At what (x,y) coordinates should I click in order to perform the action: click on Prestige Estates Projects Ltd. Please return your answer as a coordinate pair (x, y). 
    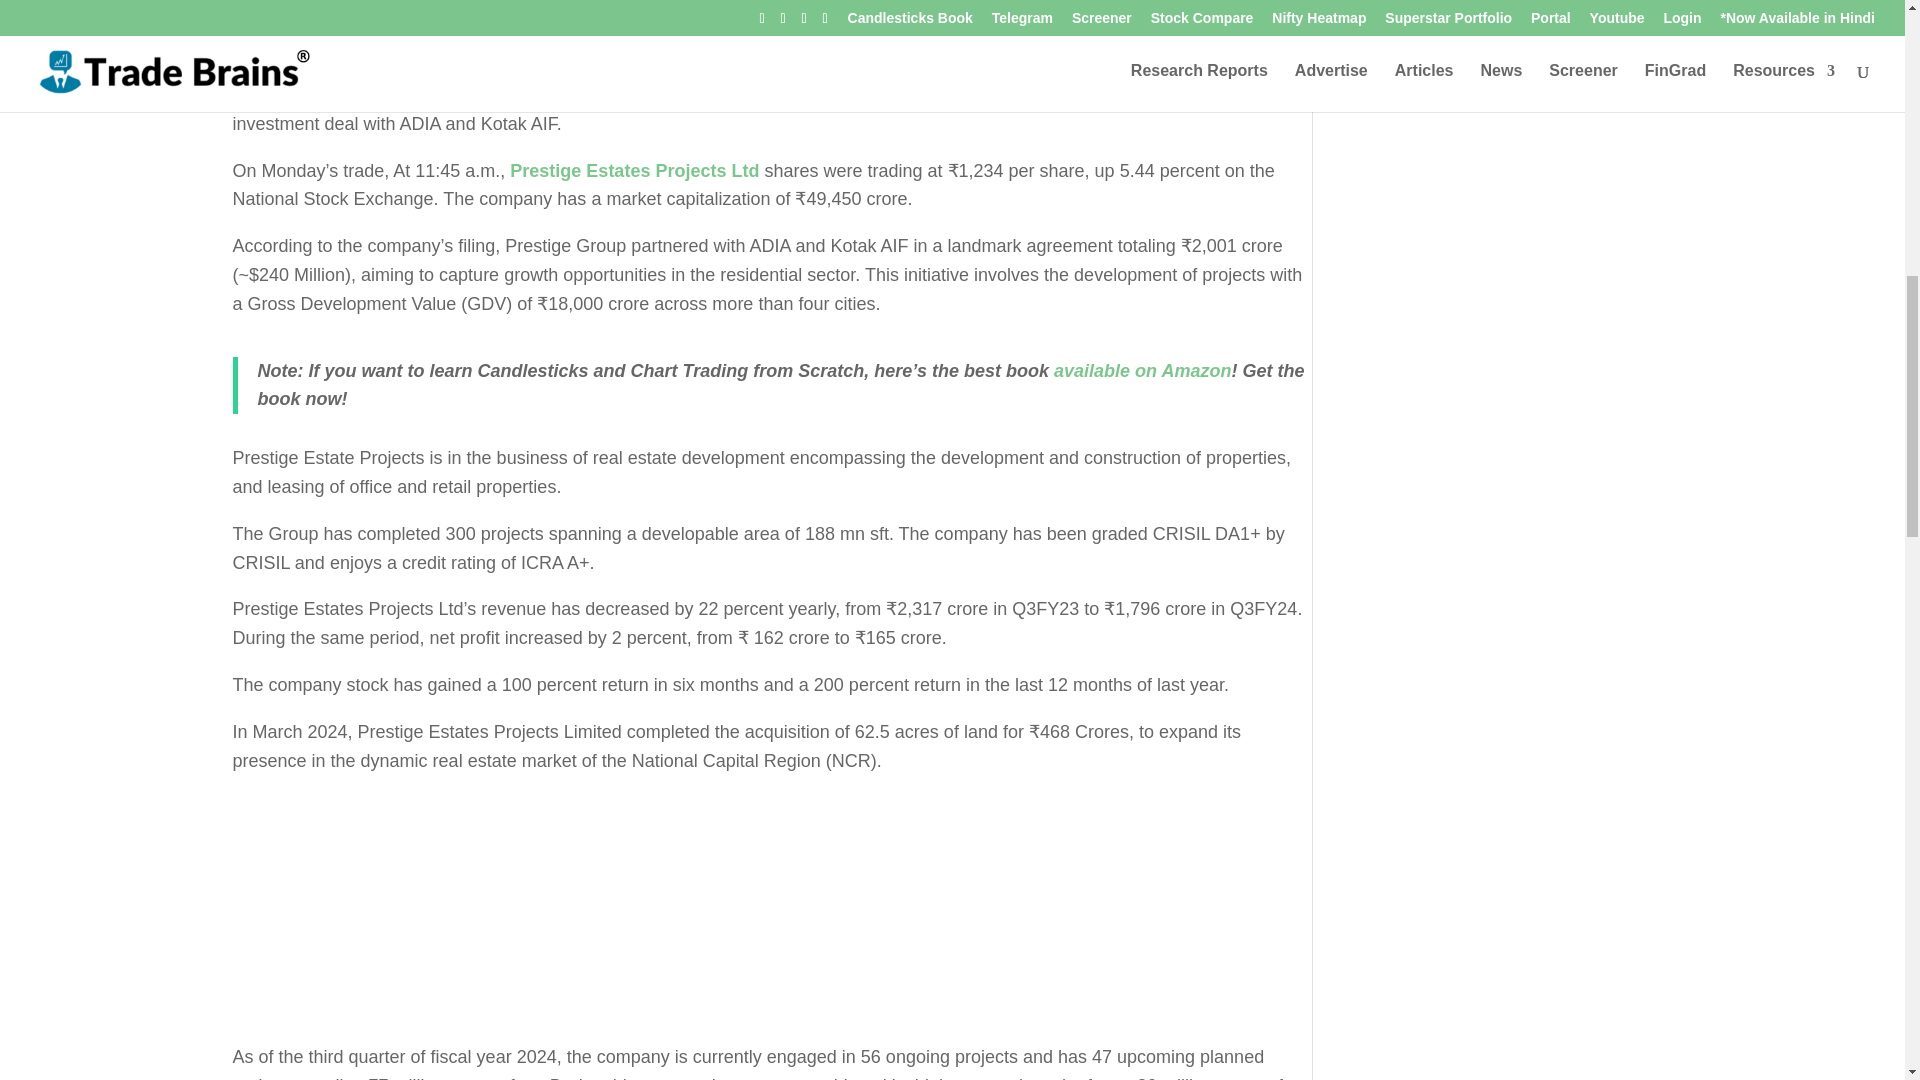
    Looking at the image, I should click on (634, 170).